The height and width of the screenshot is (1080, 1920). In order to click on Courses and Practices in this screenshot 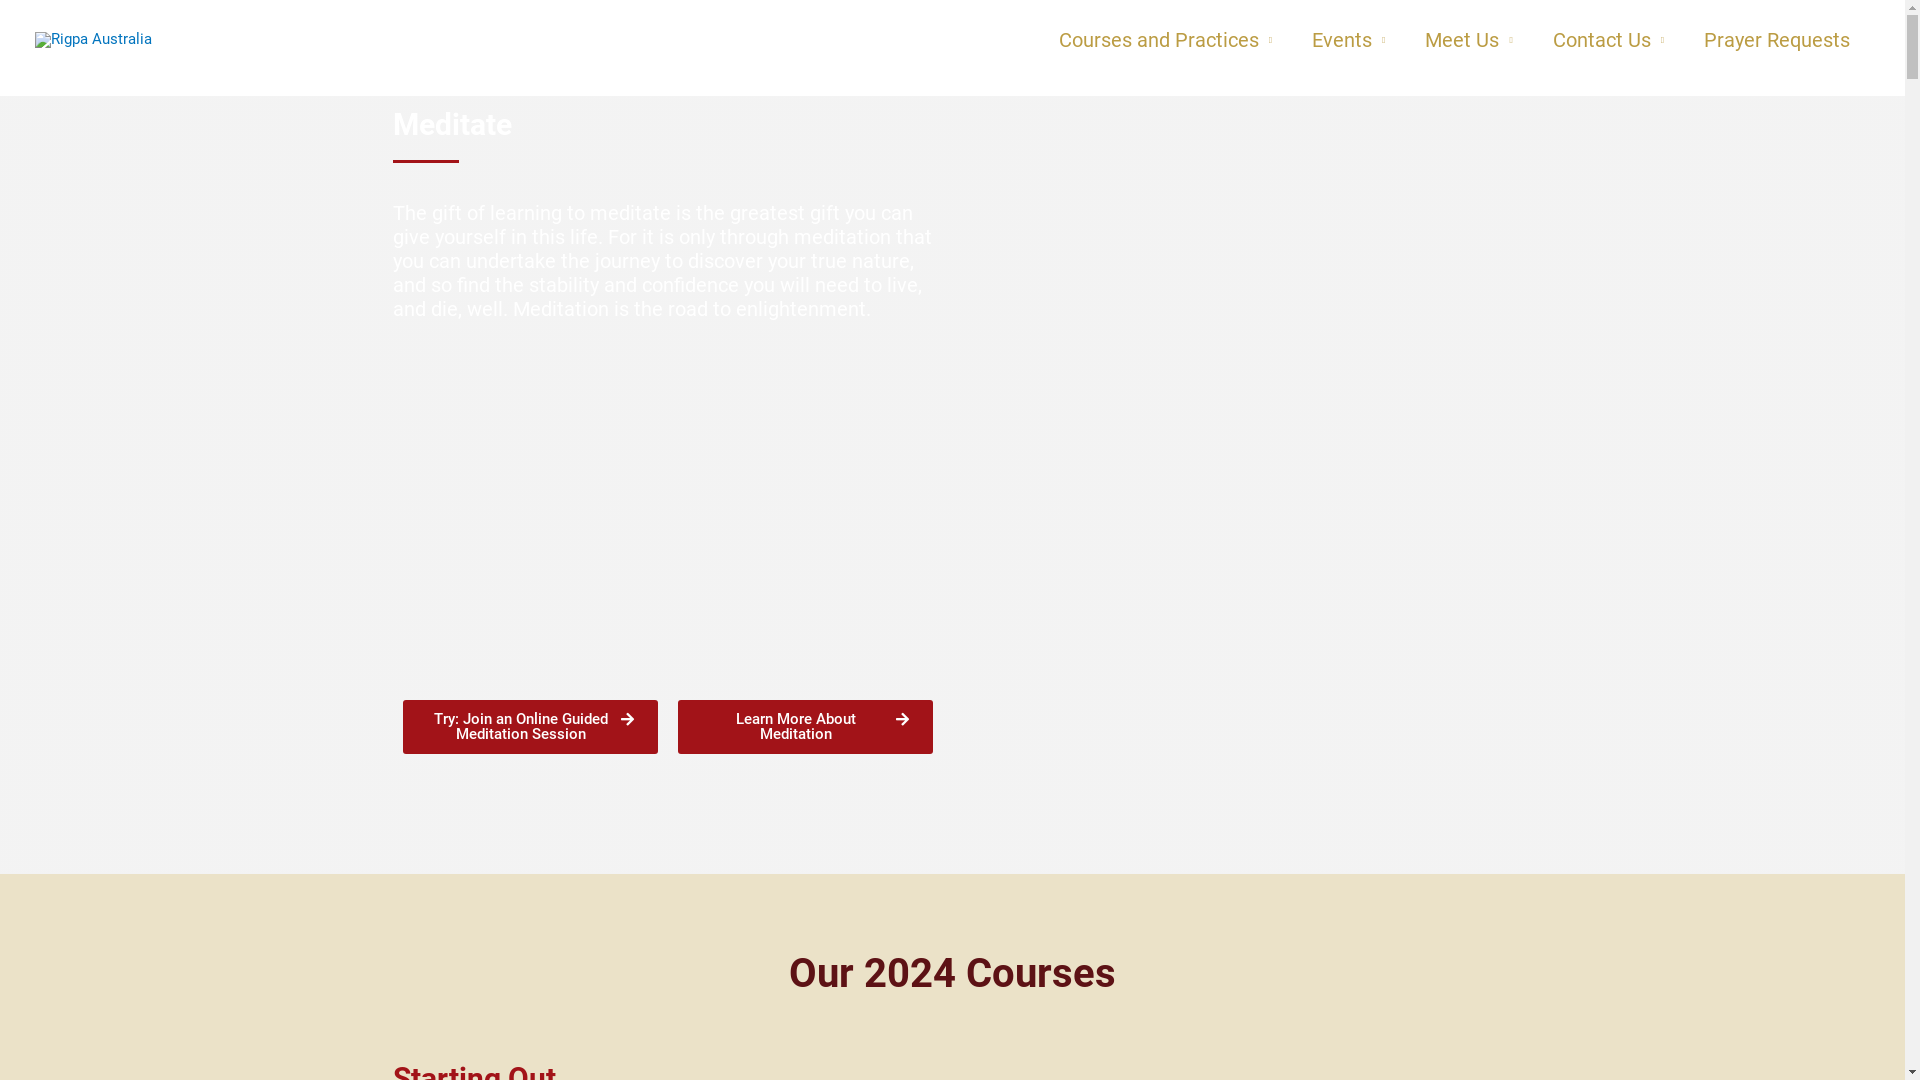, I will do `click(1166, 40)`.